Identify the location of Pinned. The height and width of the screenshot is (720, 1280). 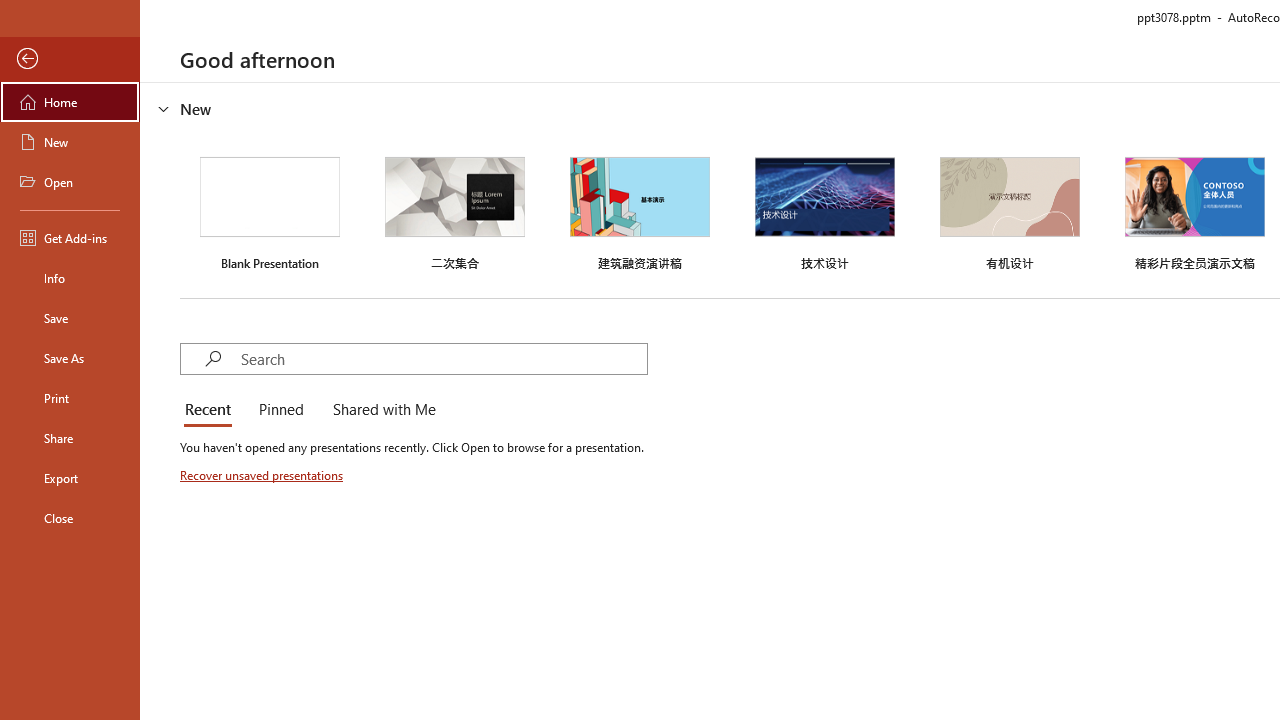
(280, 410).